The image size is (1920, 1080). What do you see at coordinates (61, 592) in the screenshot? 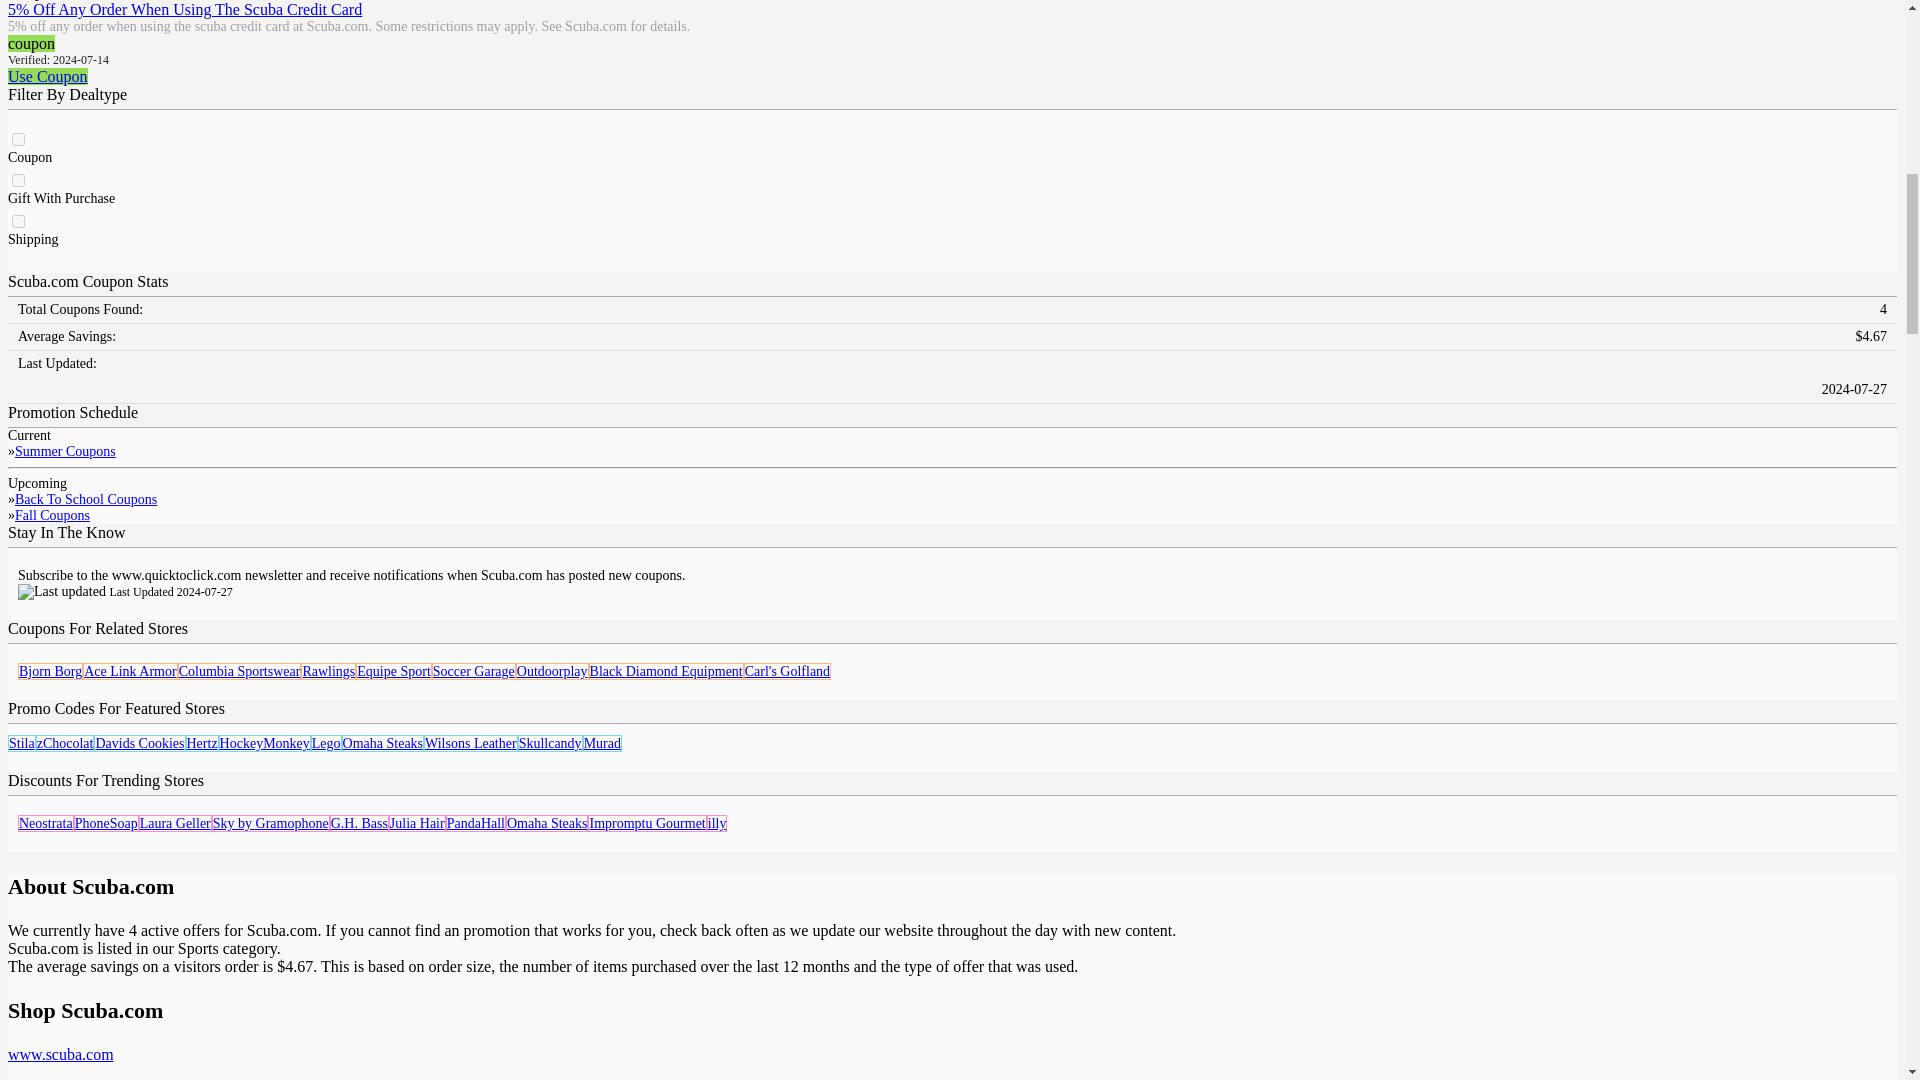
I see `Last updated` at bounding box center [61, 592].